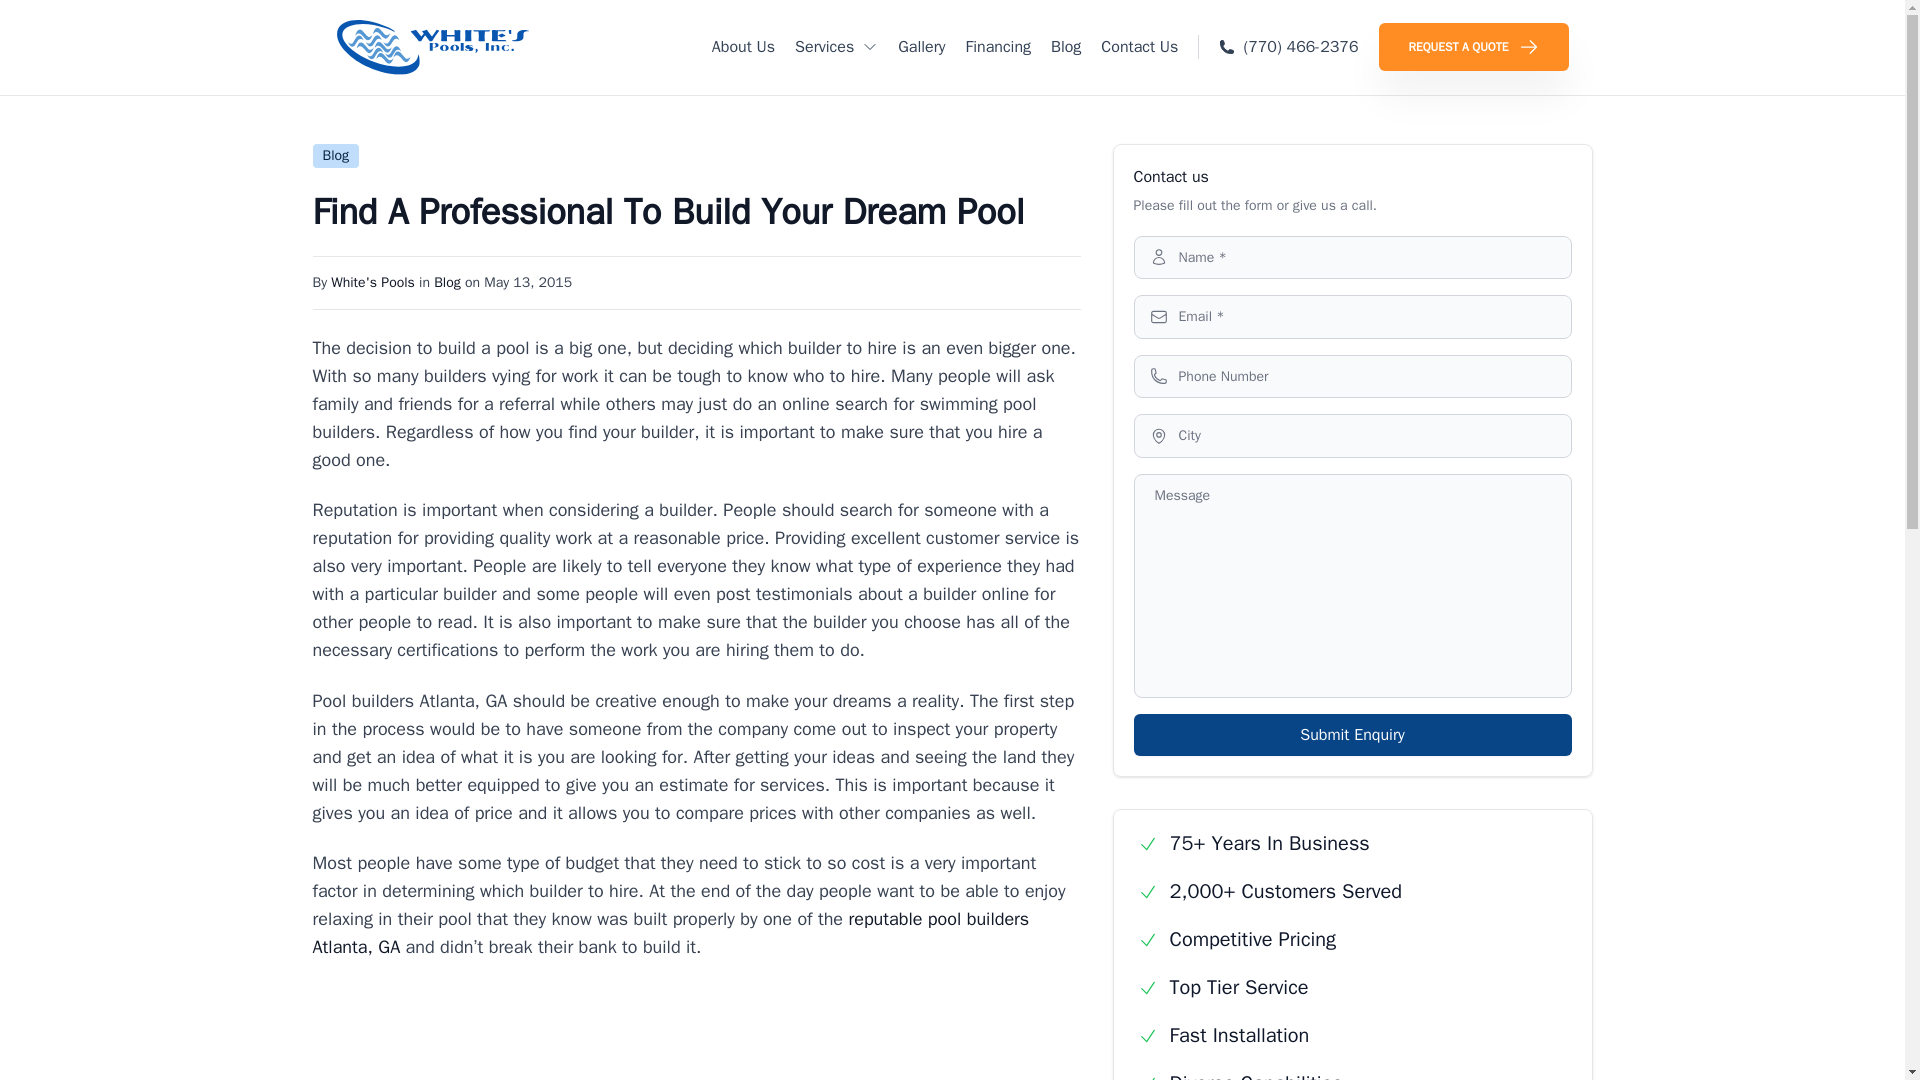 The width and height of the screenshot is (1920, 1080). I want to click on REQUEST A QUOTE, so click(1473, 46).